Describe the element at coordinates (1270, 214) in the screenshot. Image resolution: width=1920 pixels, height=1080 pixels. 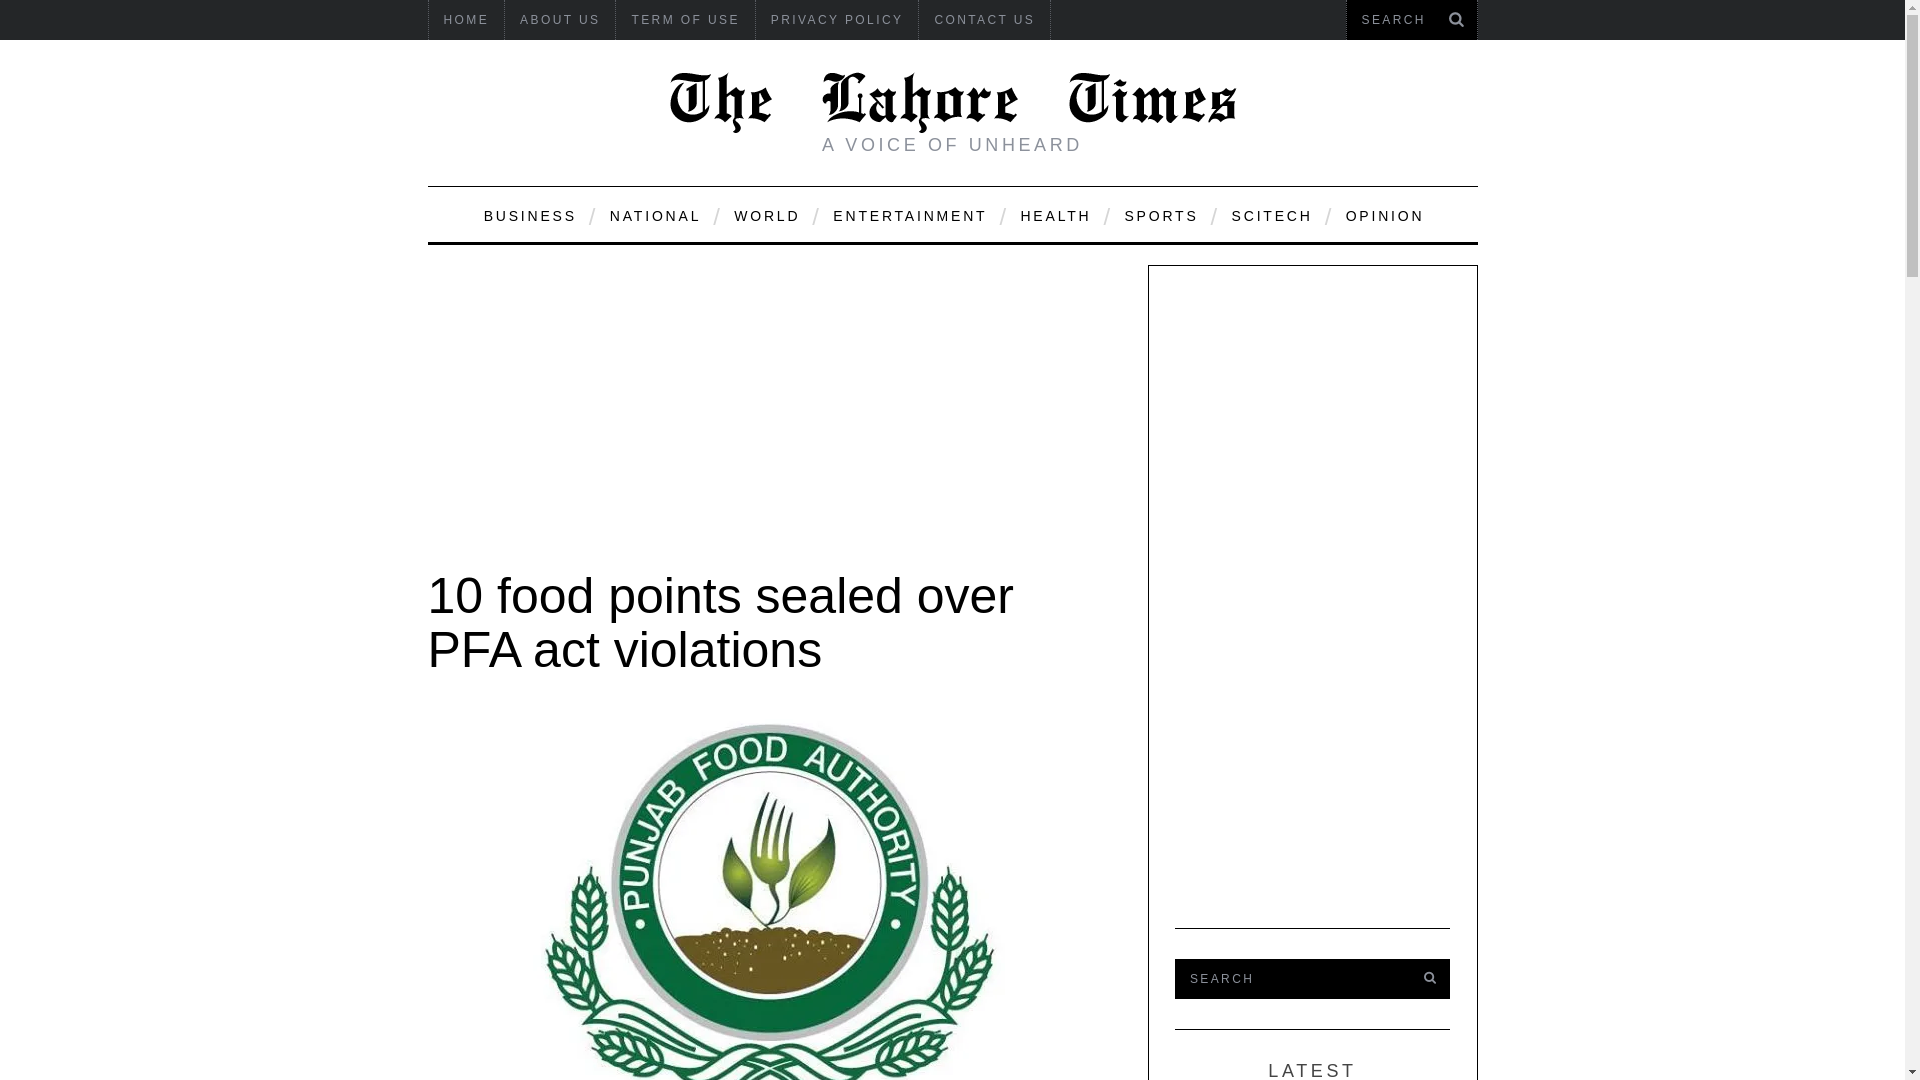
I see `SCITECH` at that location.